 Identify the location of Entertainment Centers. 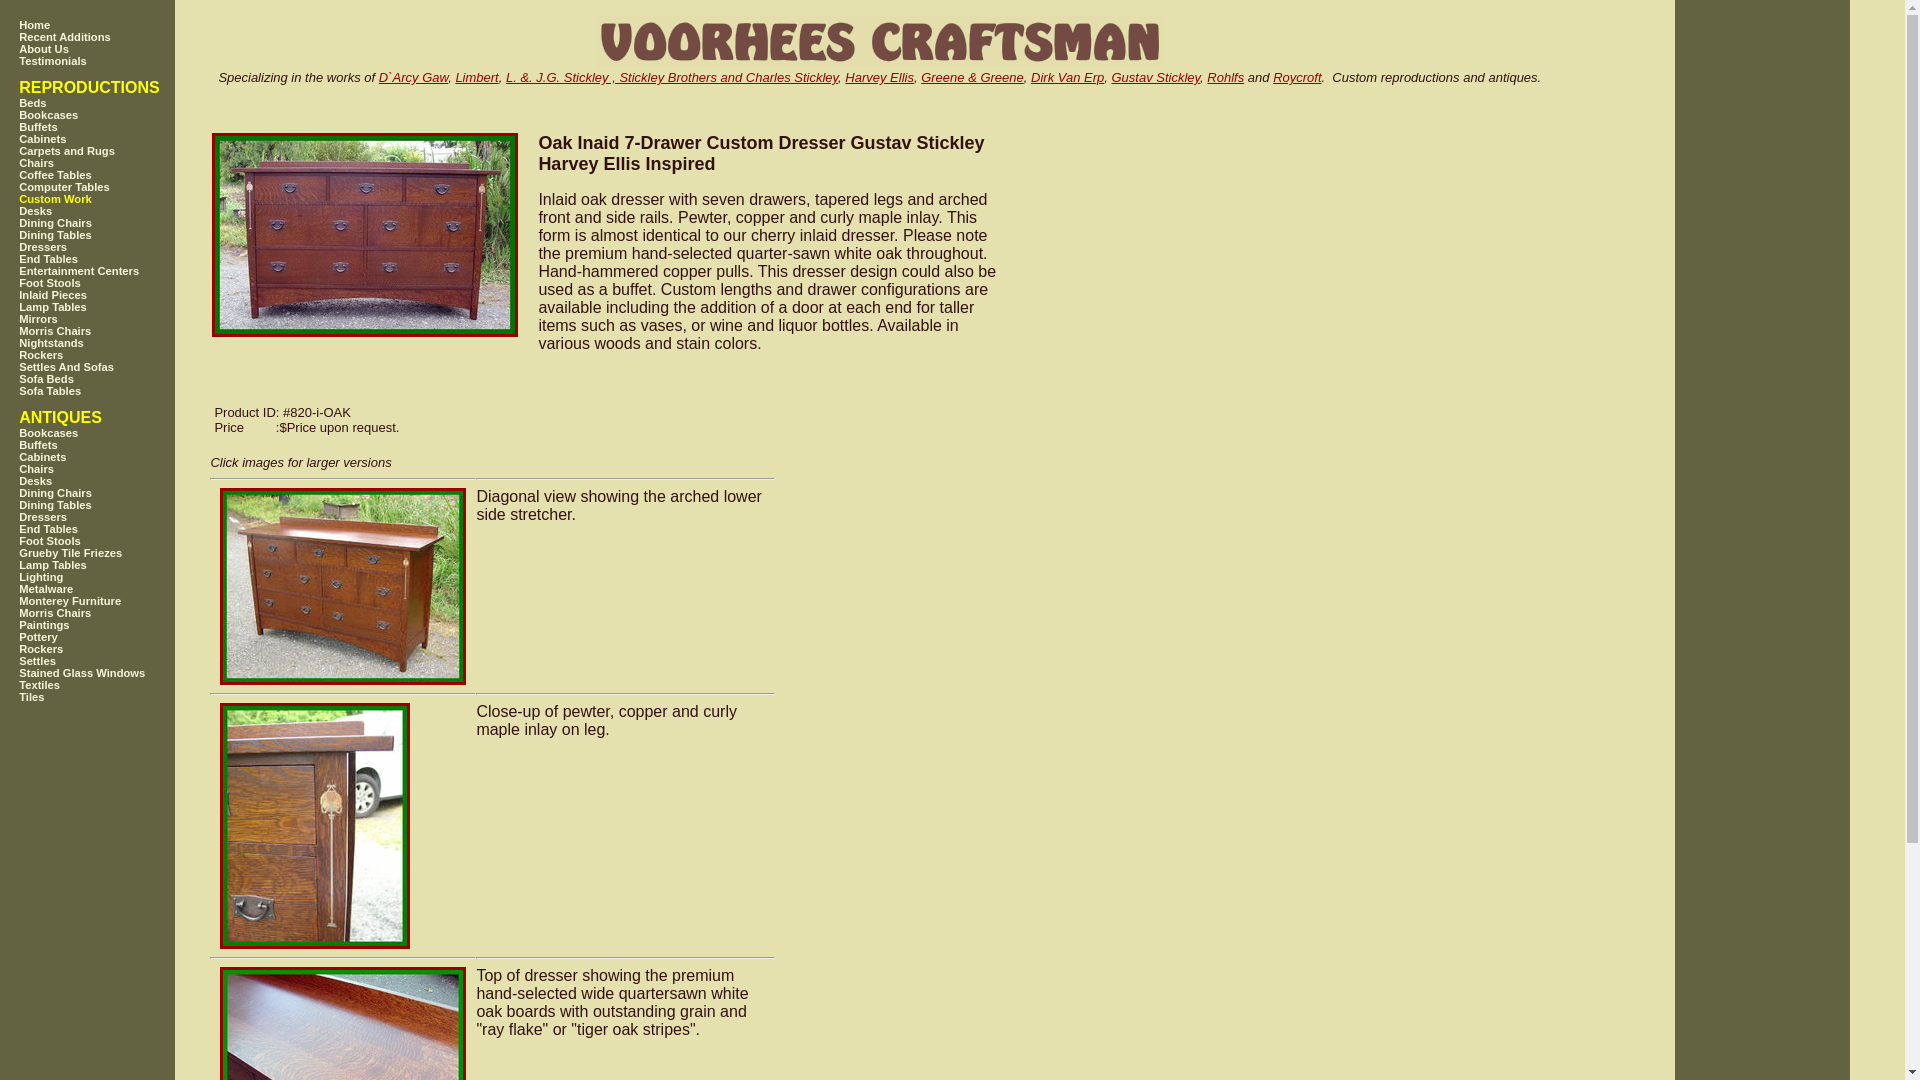
(109, 270).